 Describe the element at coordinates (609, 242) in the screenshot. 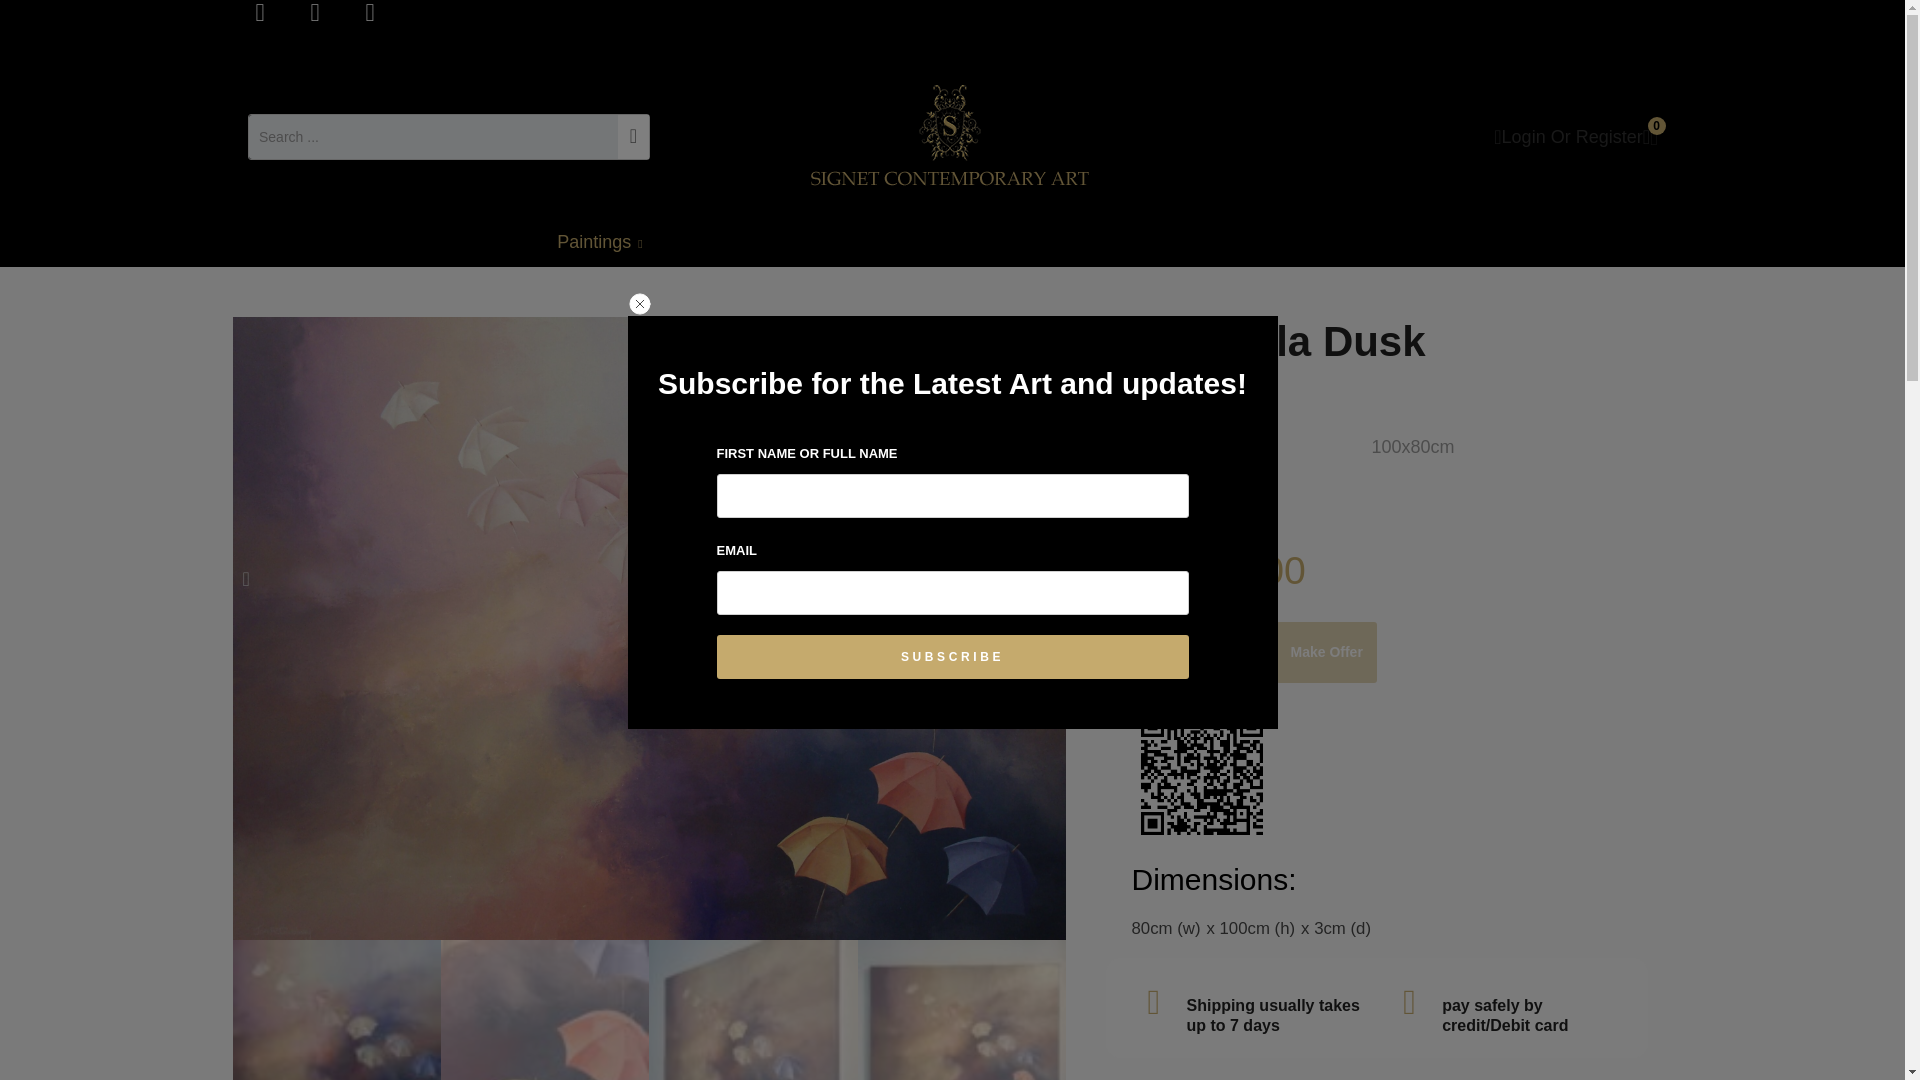

I see `Paintings` at that location.